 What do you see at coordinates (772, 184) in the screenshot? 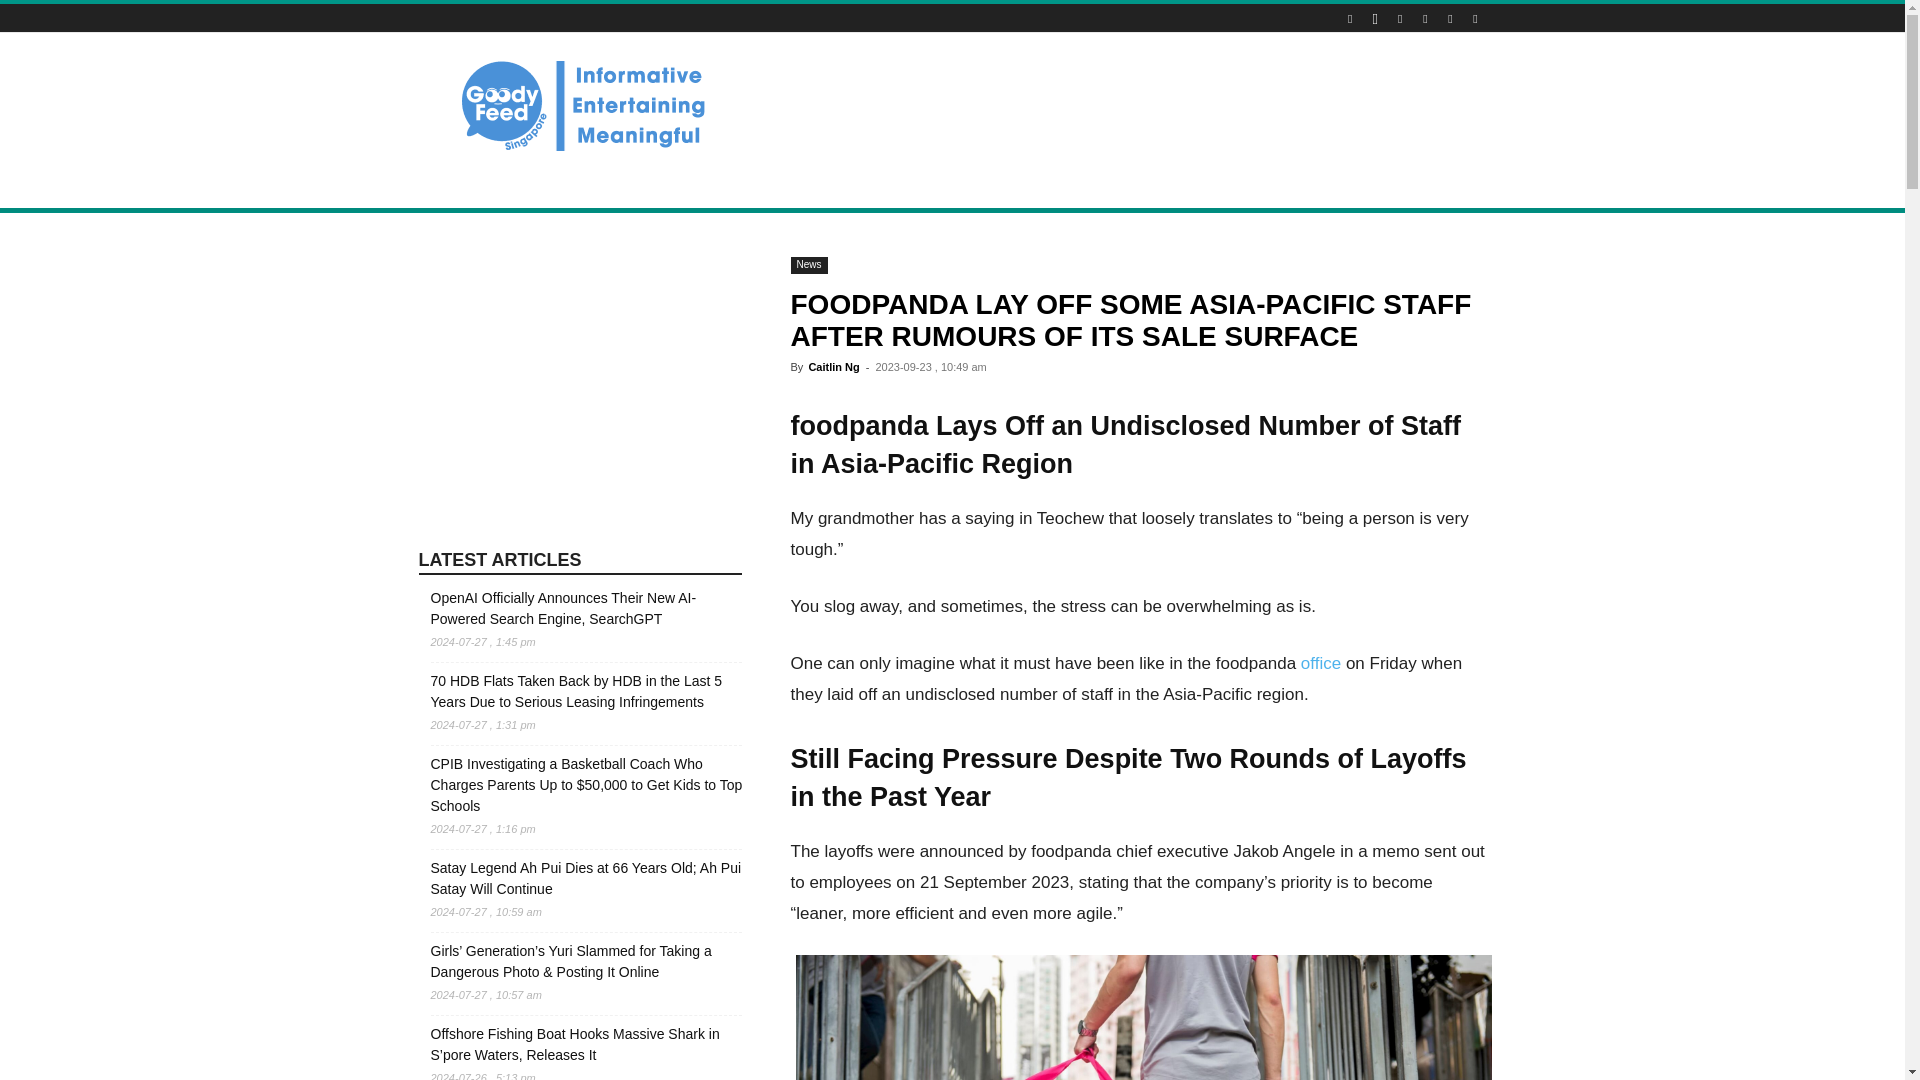
I see `ENTERTAINMENT` at bounding box center [772, 184].